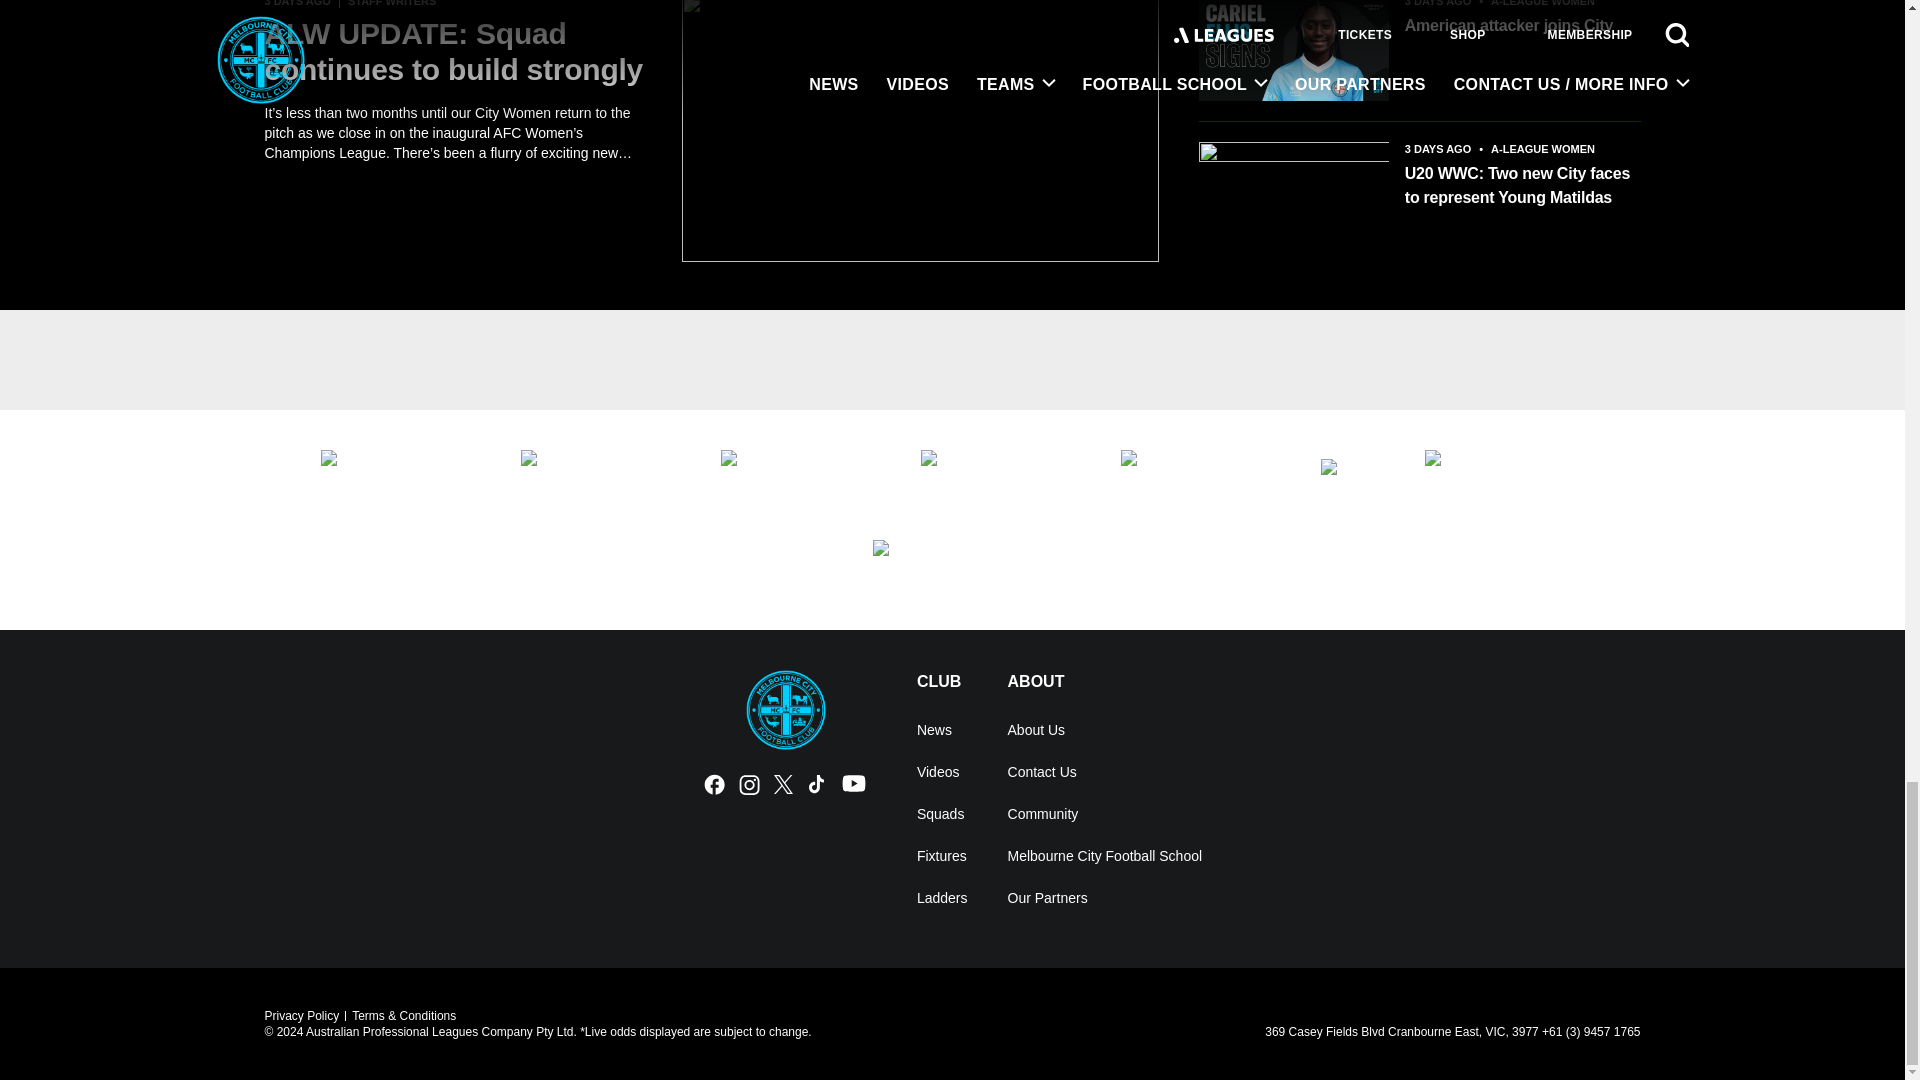  Describe the element at coordinates (400, 475) in the screenshot. I see `Etihad Airways` at that location.